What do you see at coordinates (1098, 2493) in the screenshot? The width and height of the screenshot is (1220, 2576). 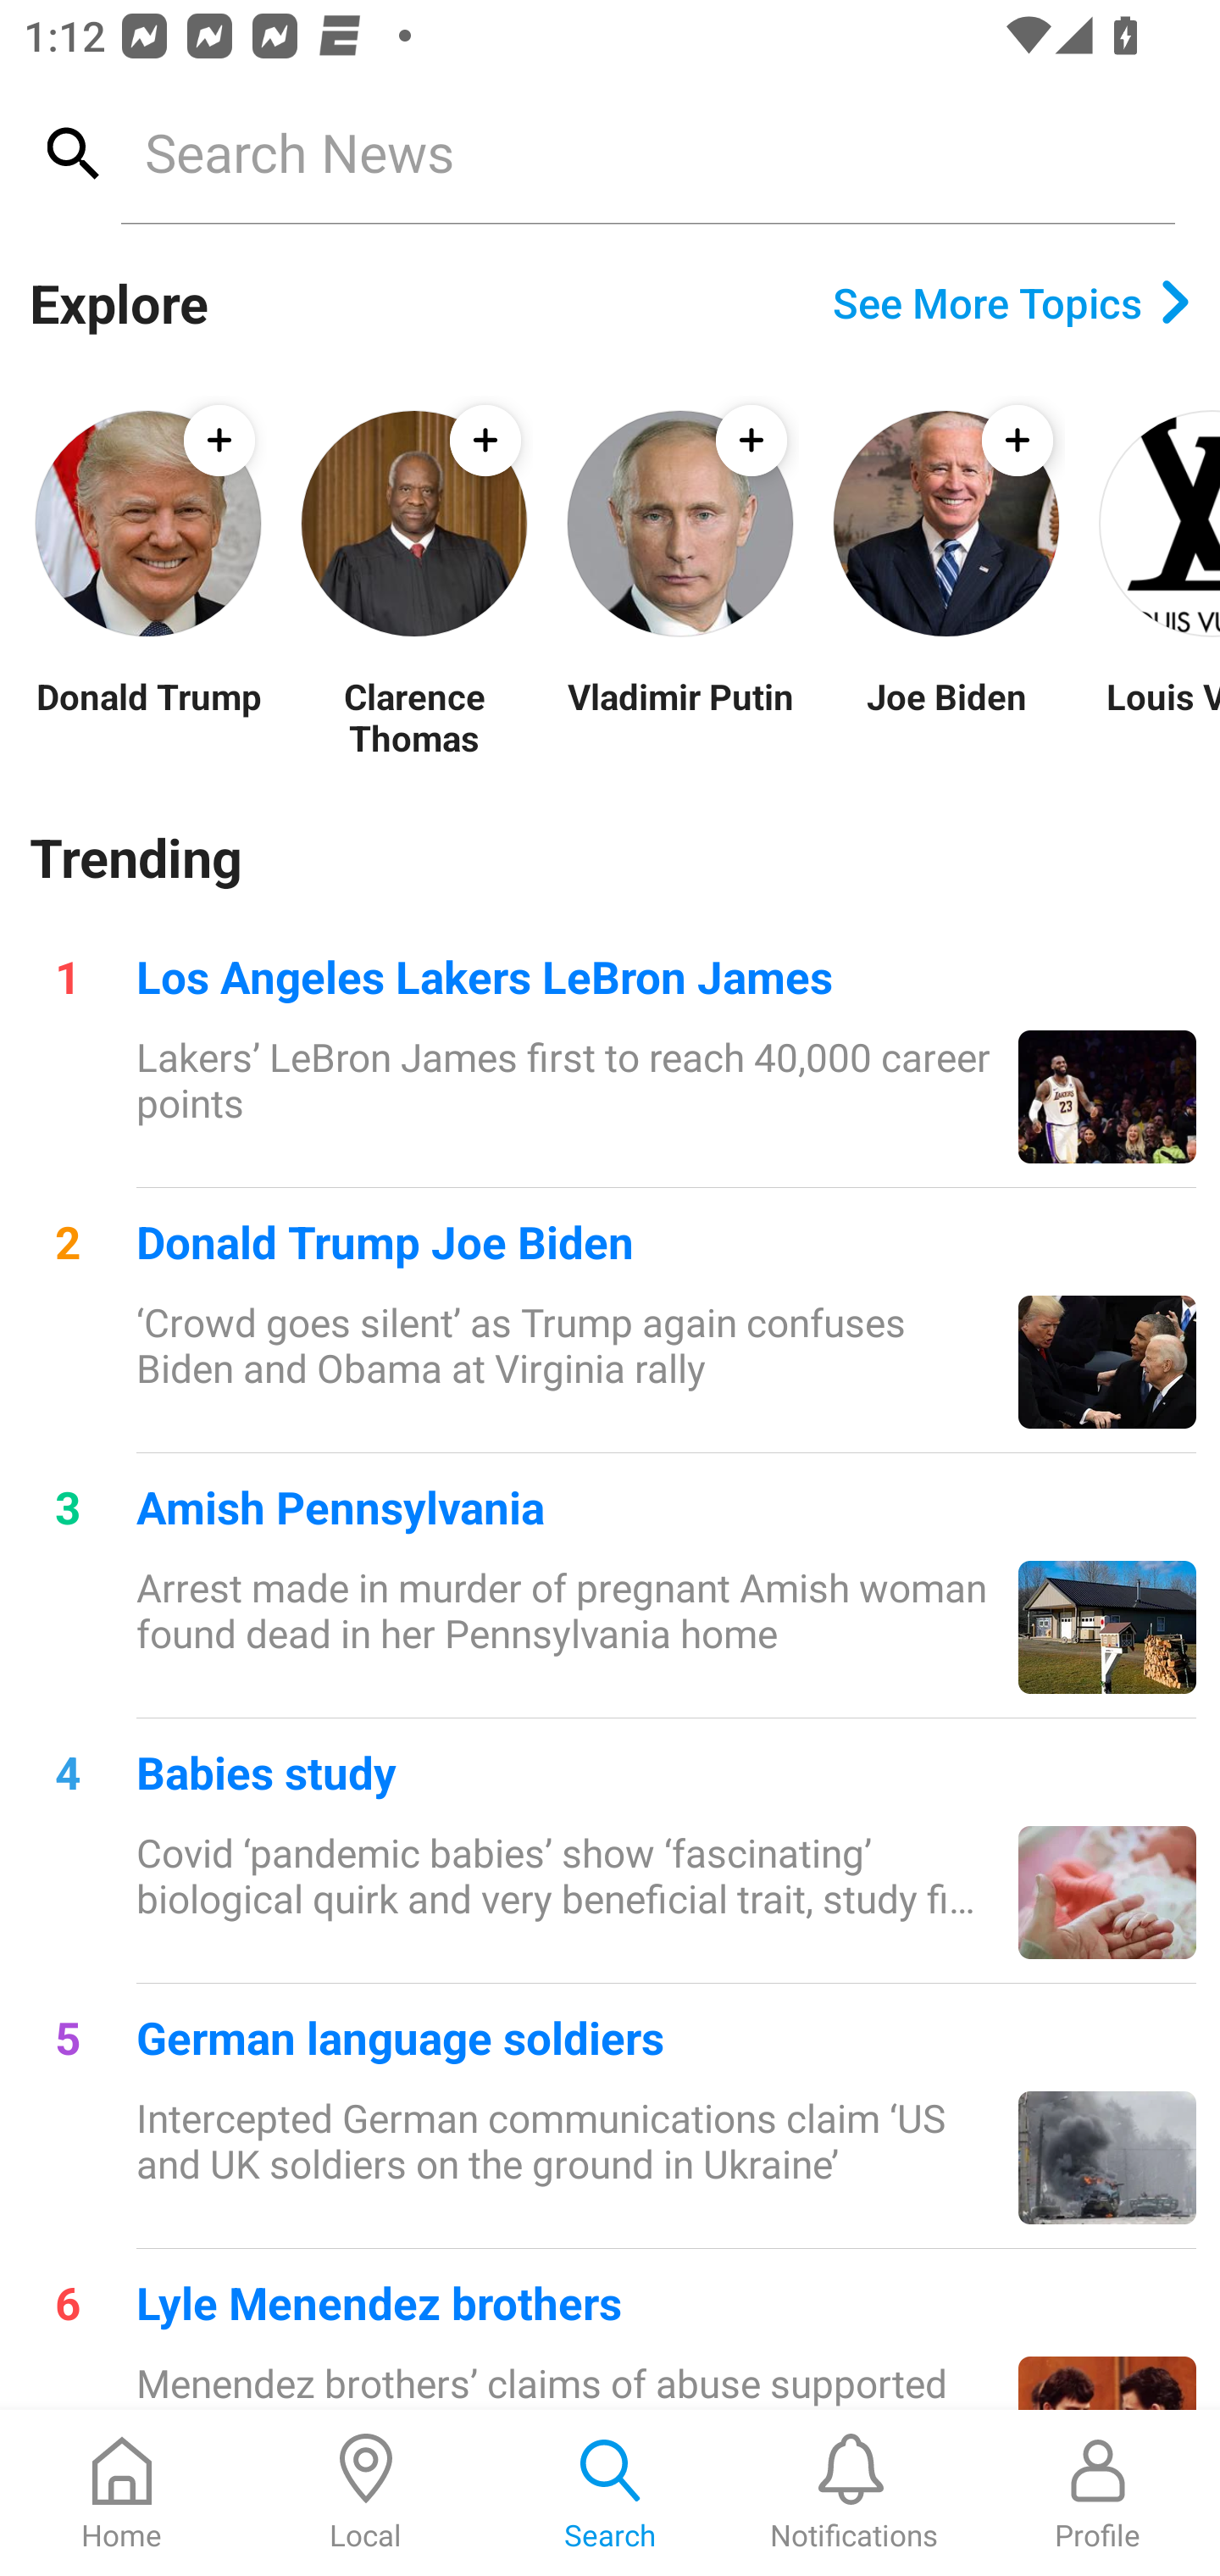 I see `Profile` at bounding box center [1098, 2493].